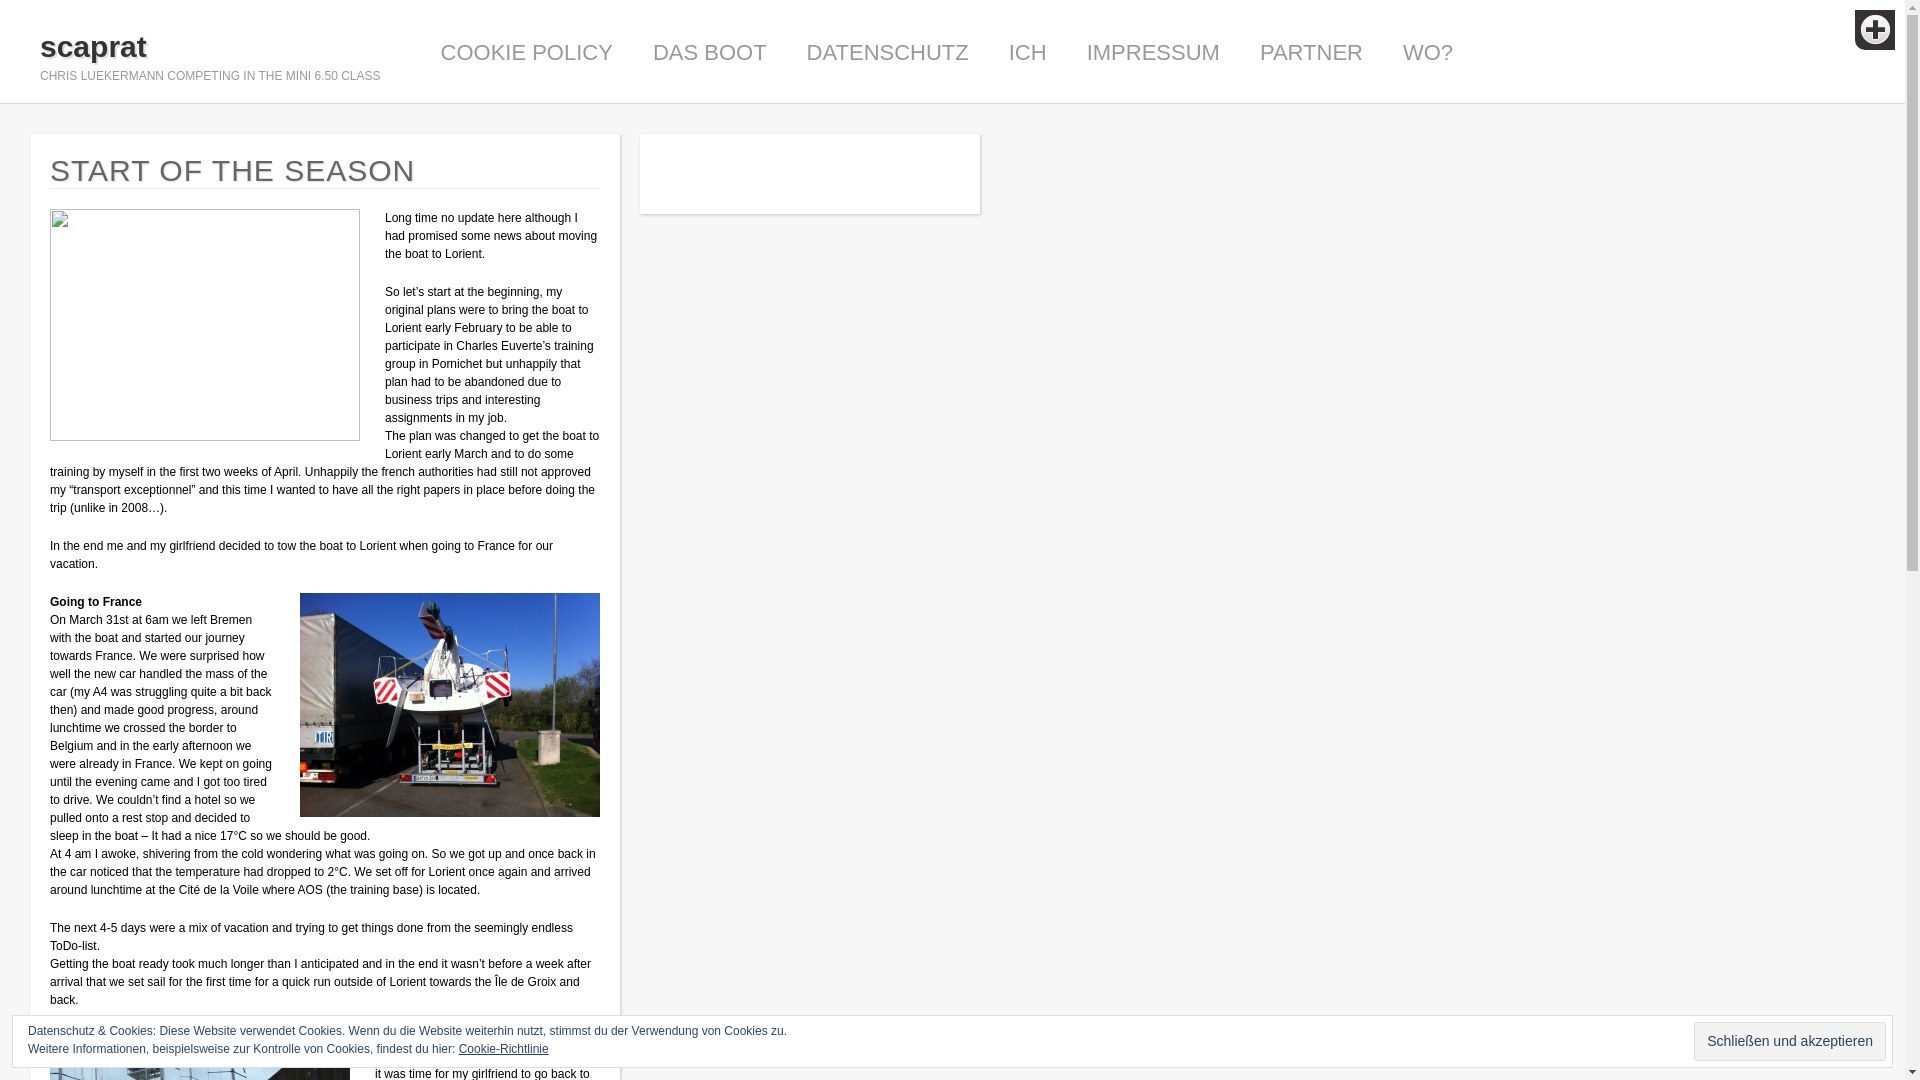 Image resolution: width=1920 pixels, height=1080 pixels. Describe the element at coordinates (504, 1049) in the screenshot. I see `Cookie-Richtlinie` at that location.